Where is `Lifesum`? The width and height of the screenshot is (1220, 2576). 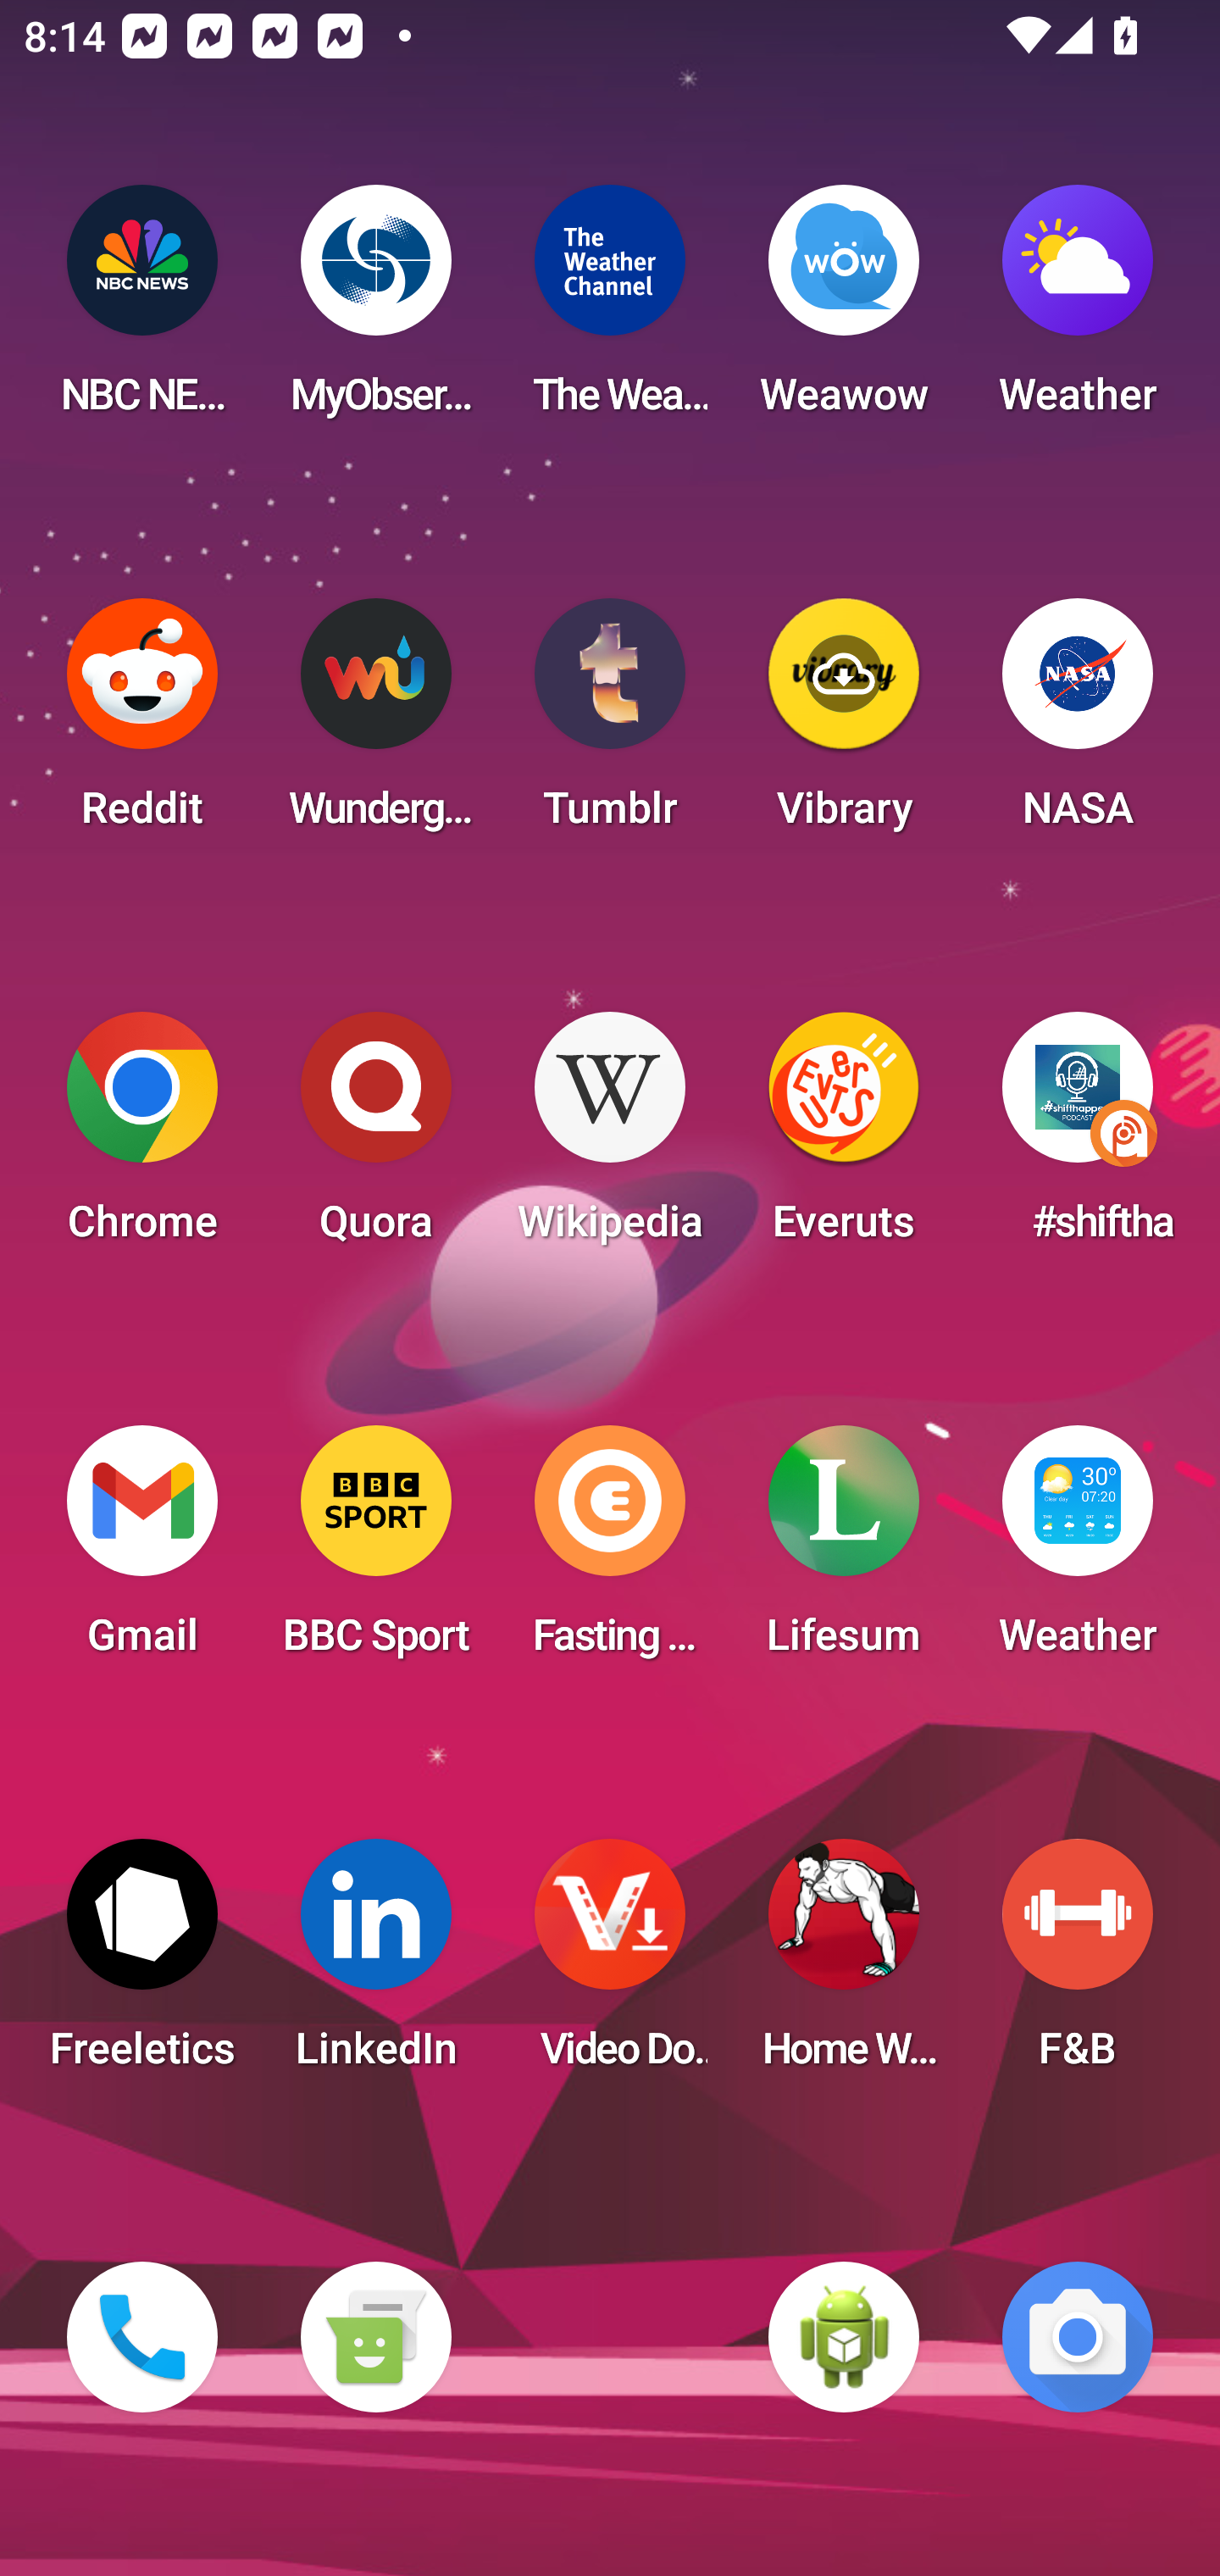 Lifesum is located at coordinates (844, 1551).